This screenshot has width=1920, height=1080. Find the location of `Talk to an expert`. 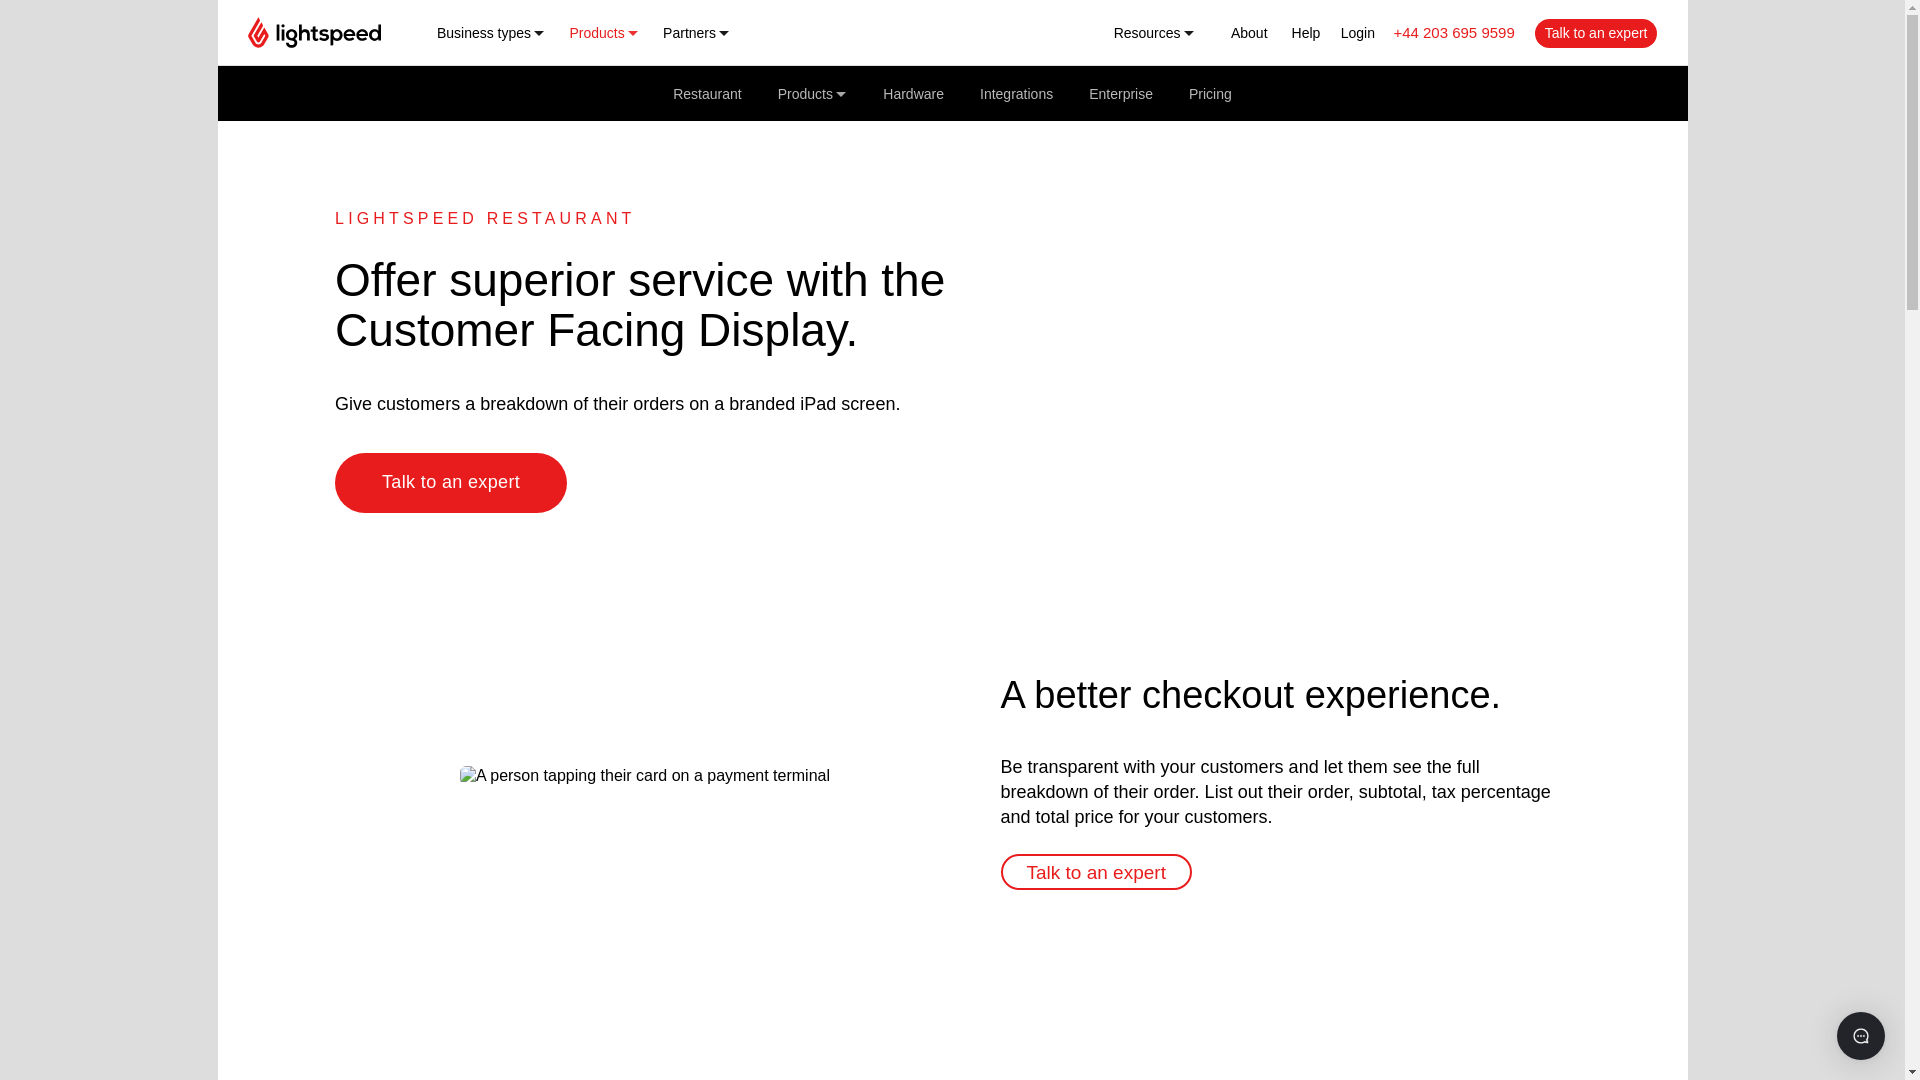

Talk to an expert is located at coordinates (450, 482).